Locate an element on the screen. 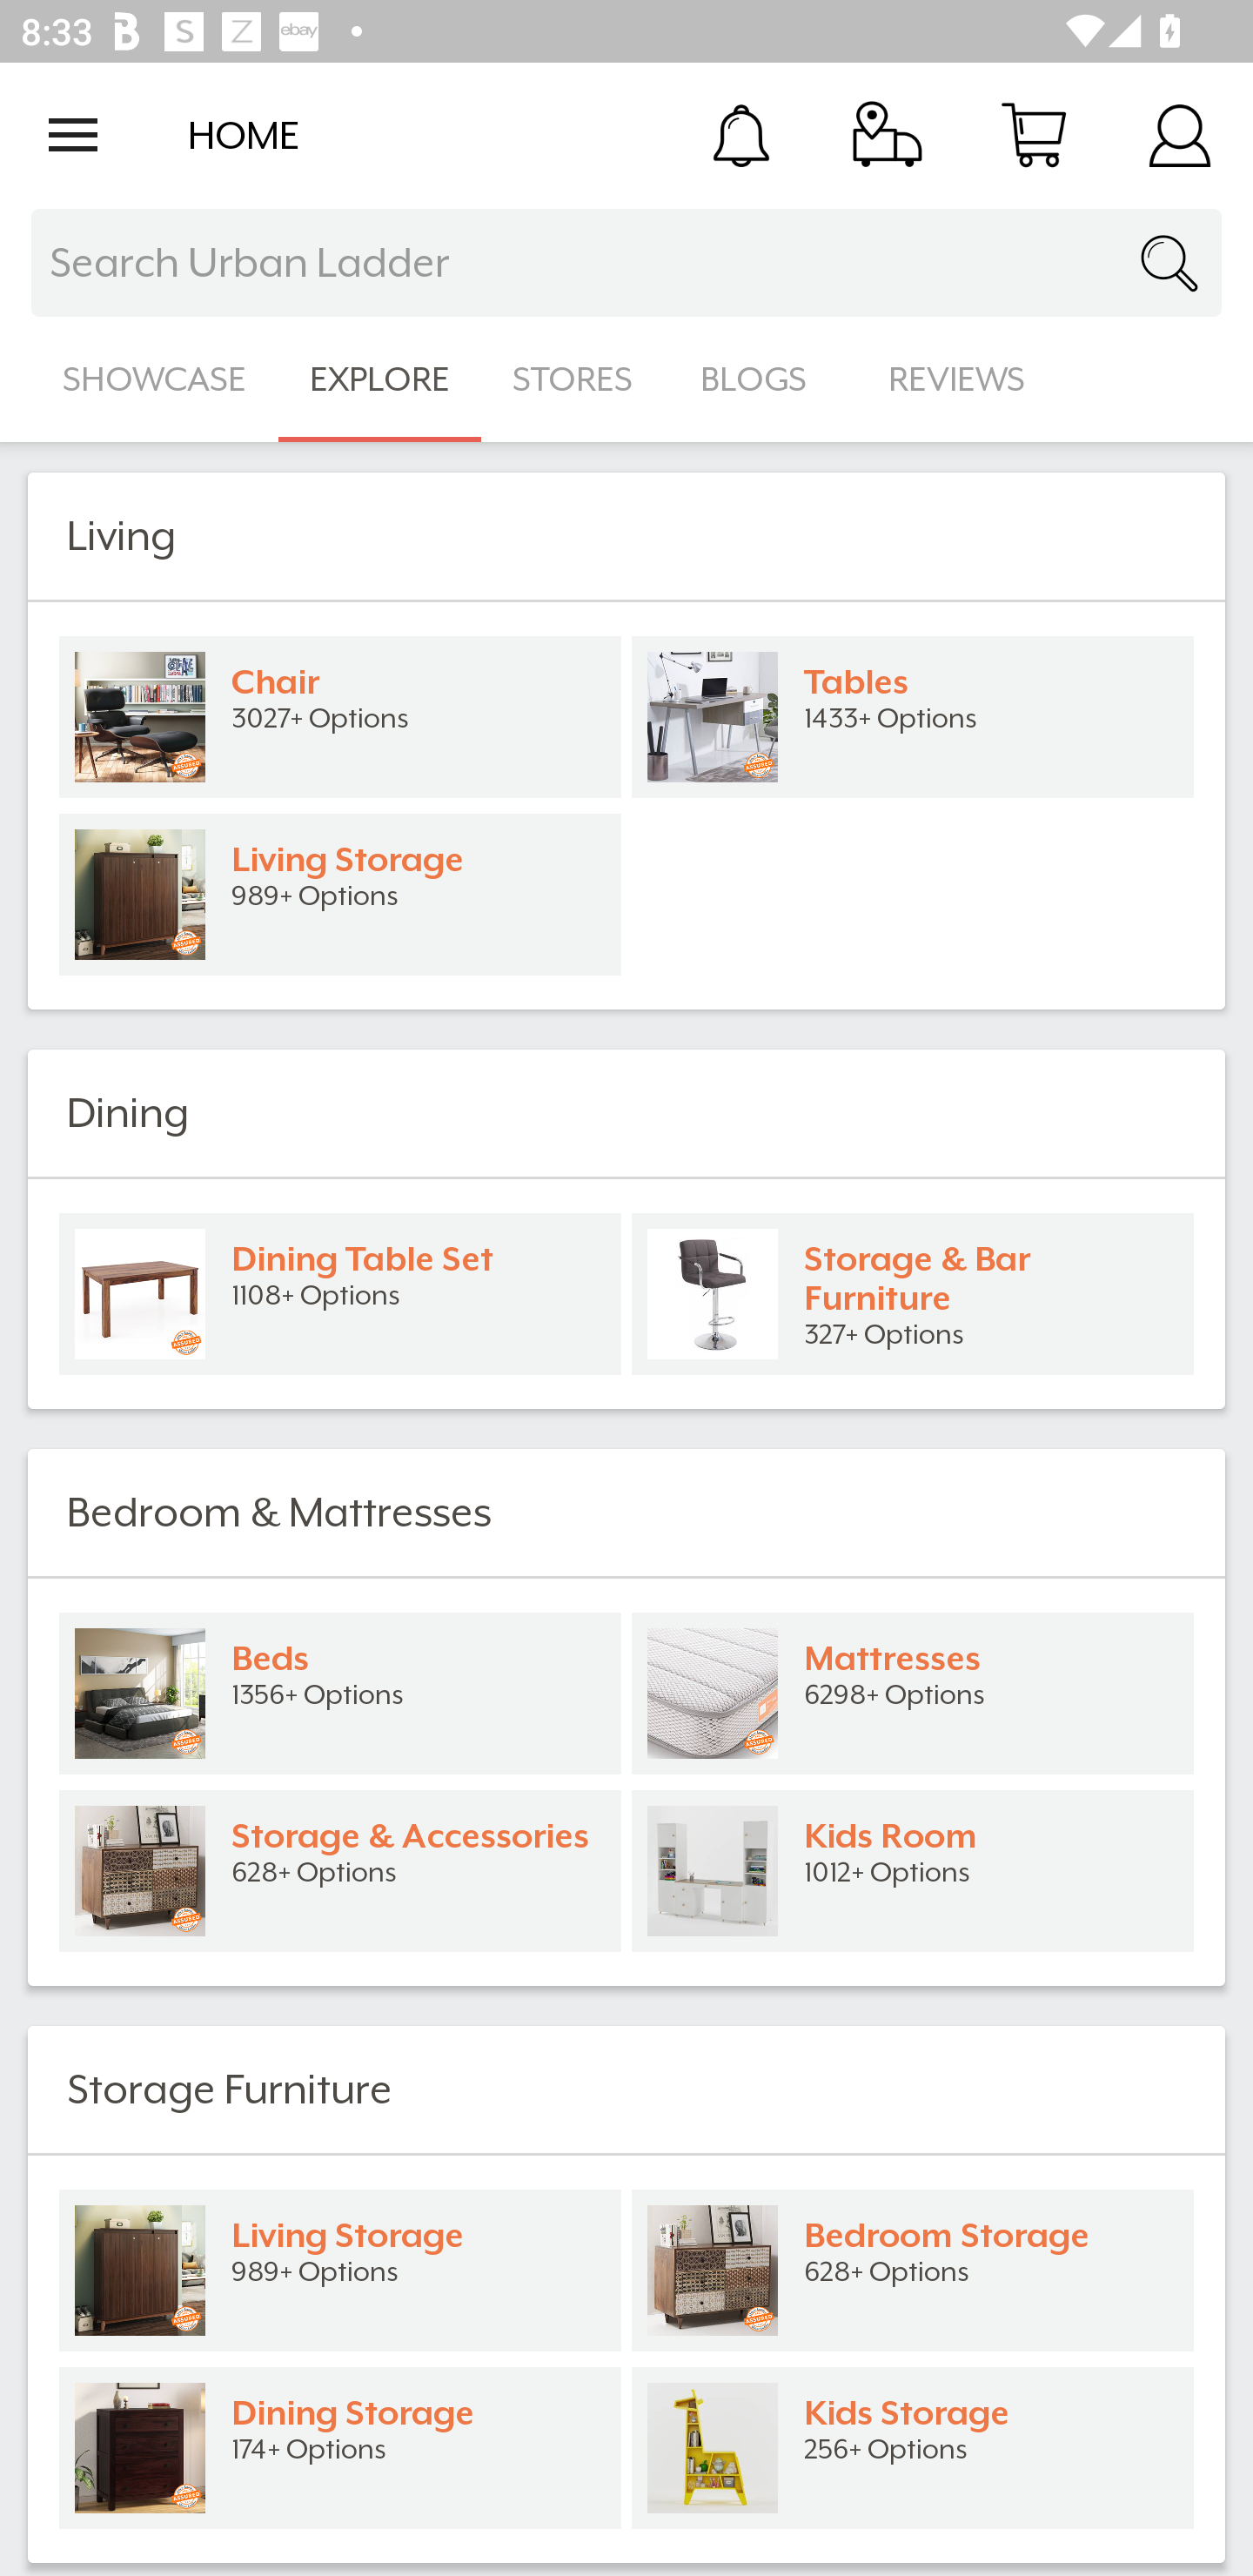 The image size is (1253, 2576). Kids Room 1012+ Options is located at coordinates (913, 1871).